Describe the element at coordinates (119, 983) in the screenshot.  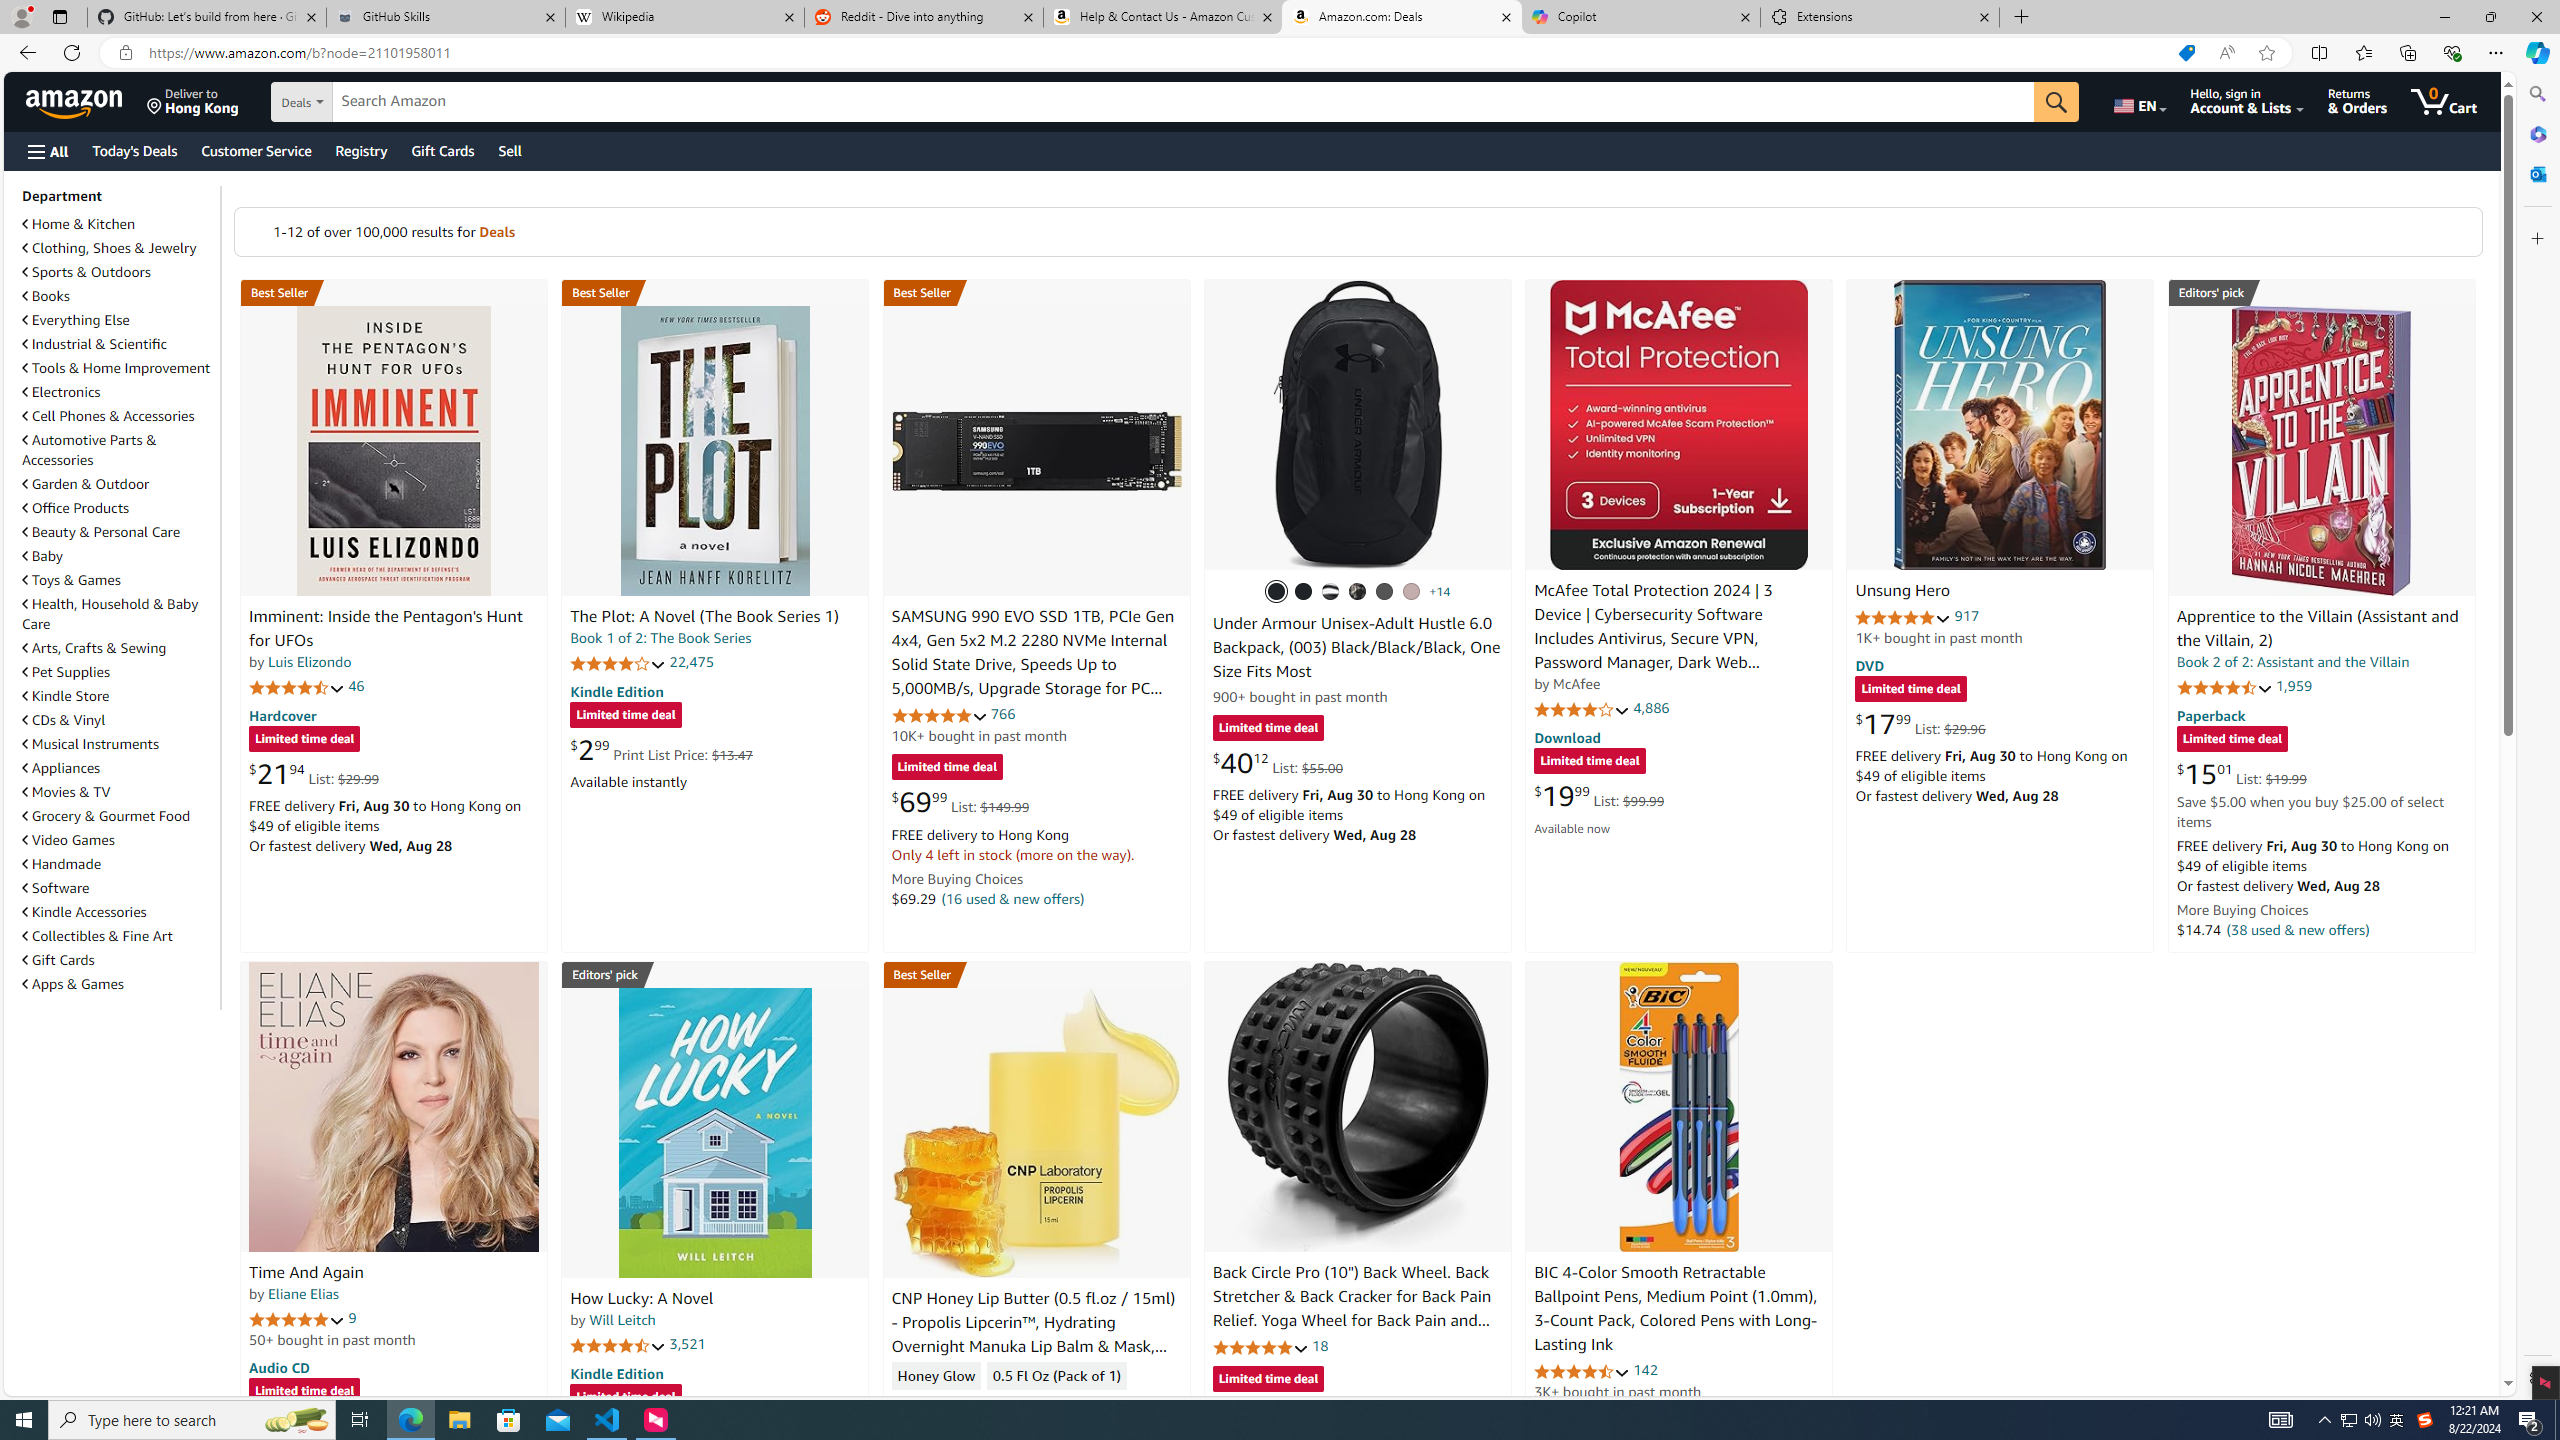
I see `Apps & Games` at that location.